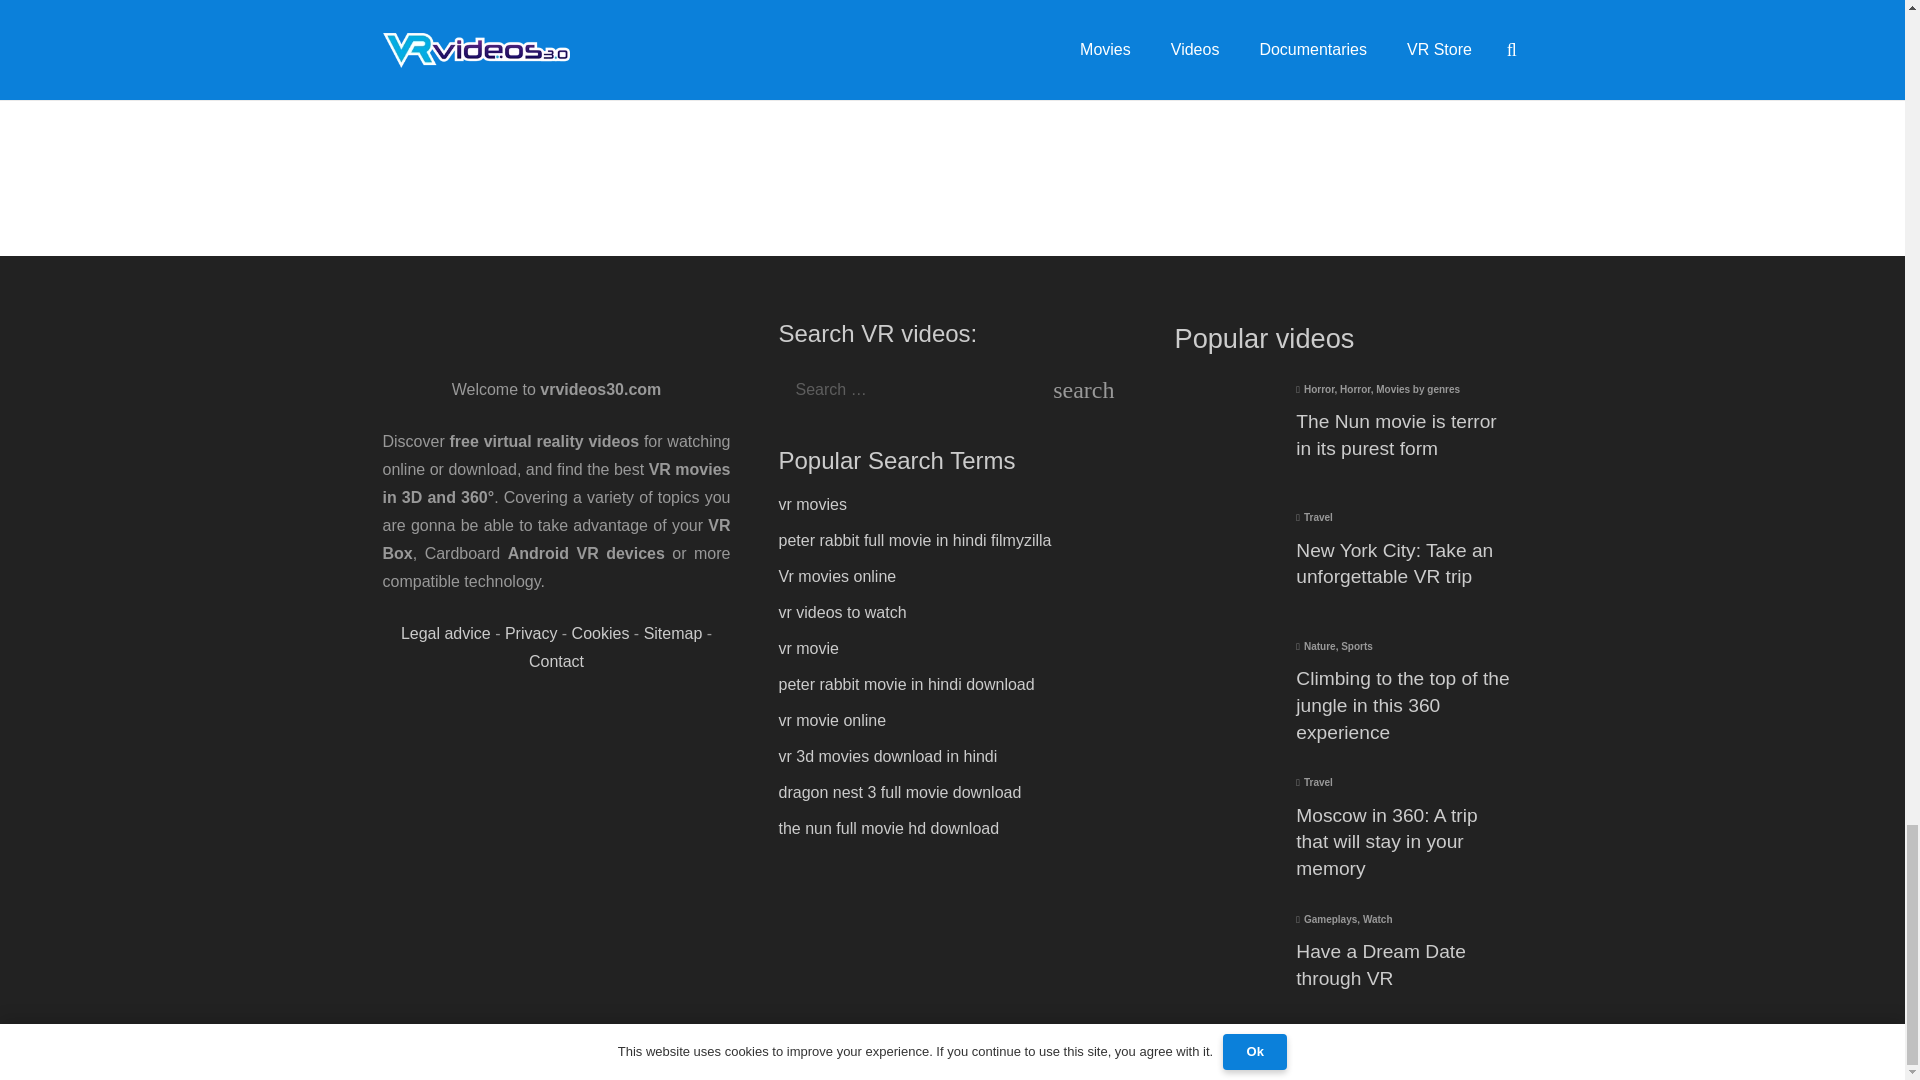  Describe the element at coordinates (446, 633) in the screenshot. I see `Legal advice` at that location.